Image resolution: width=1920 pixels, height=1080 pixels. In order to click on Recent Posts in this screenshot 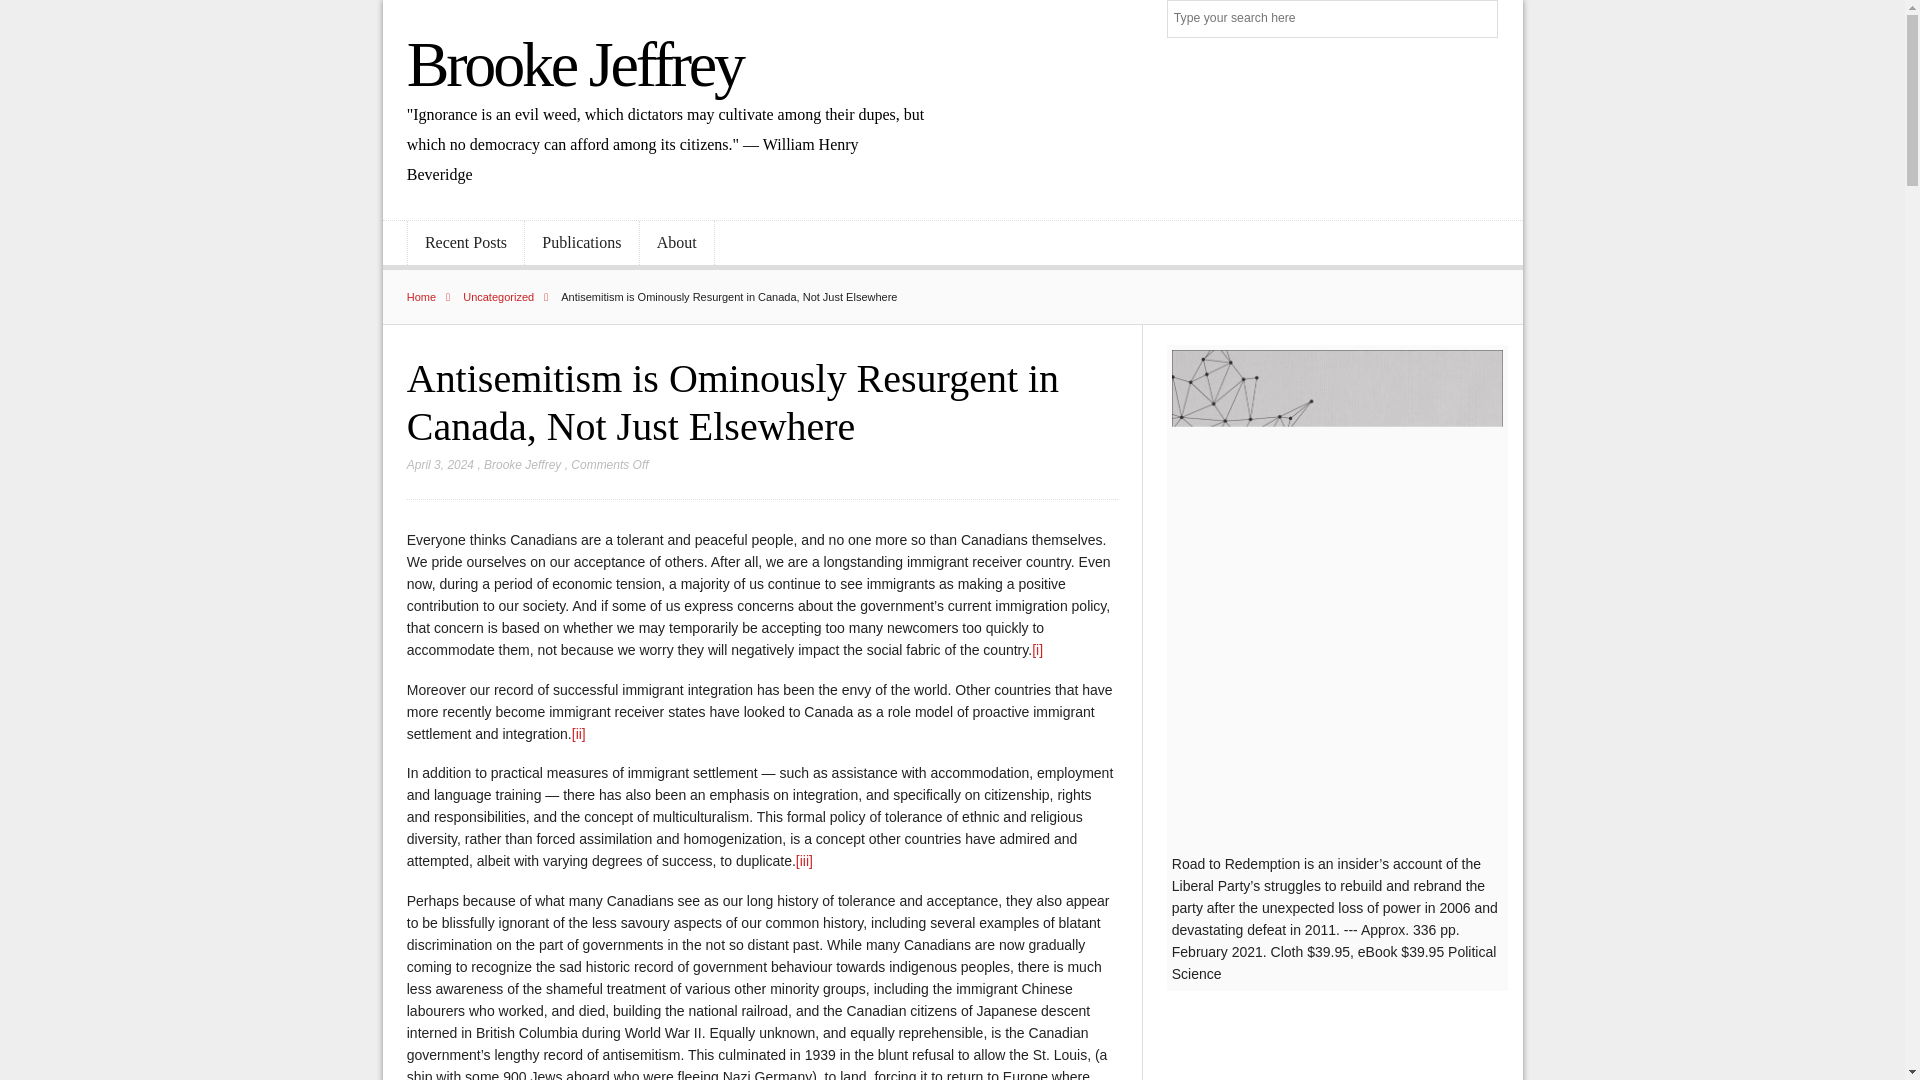, I will do `click(466, 243)`.